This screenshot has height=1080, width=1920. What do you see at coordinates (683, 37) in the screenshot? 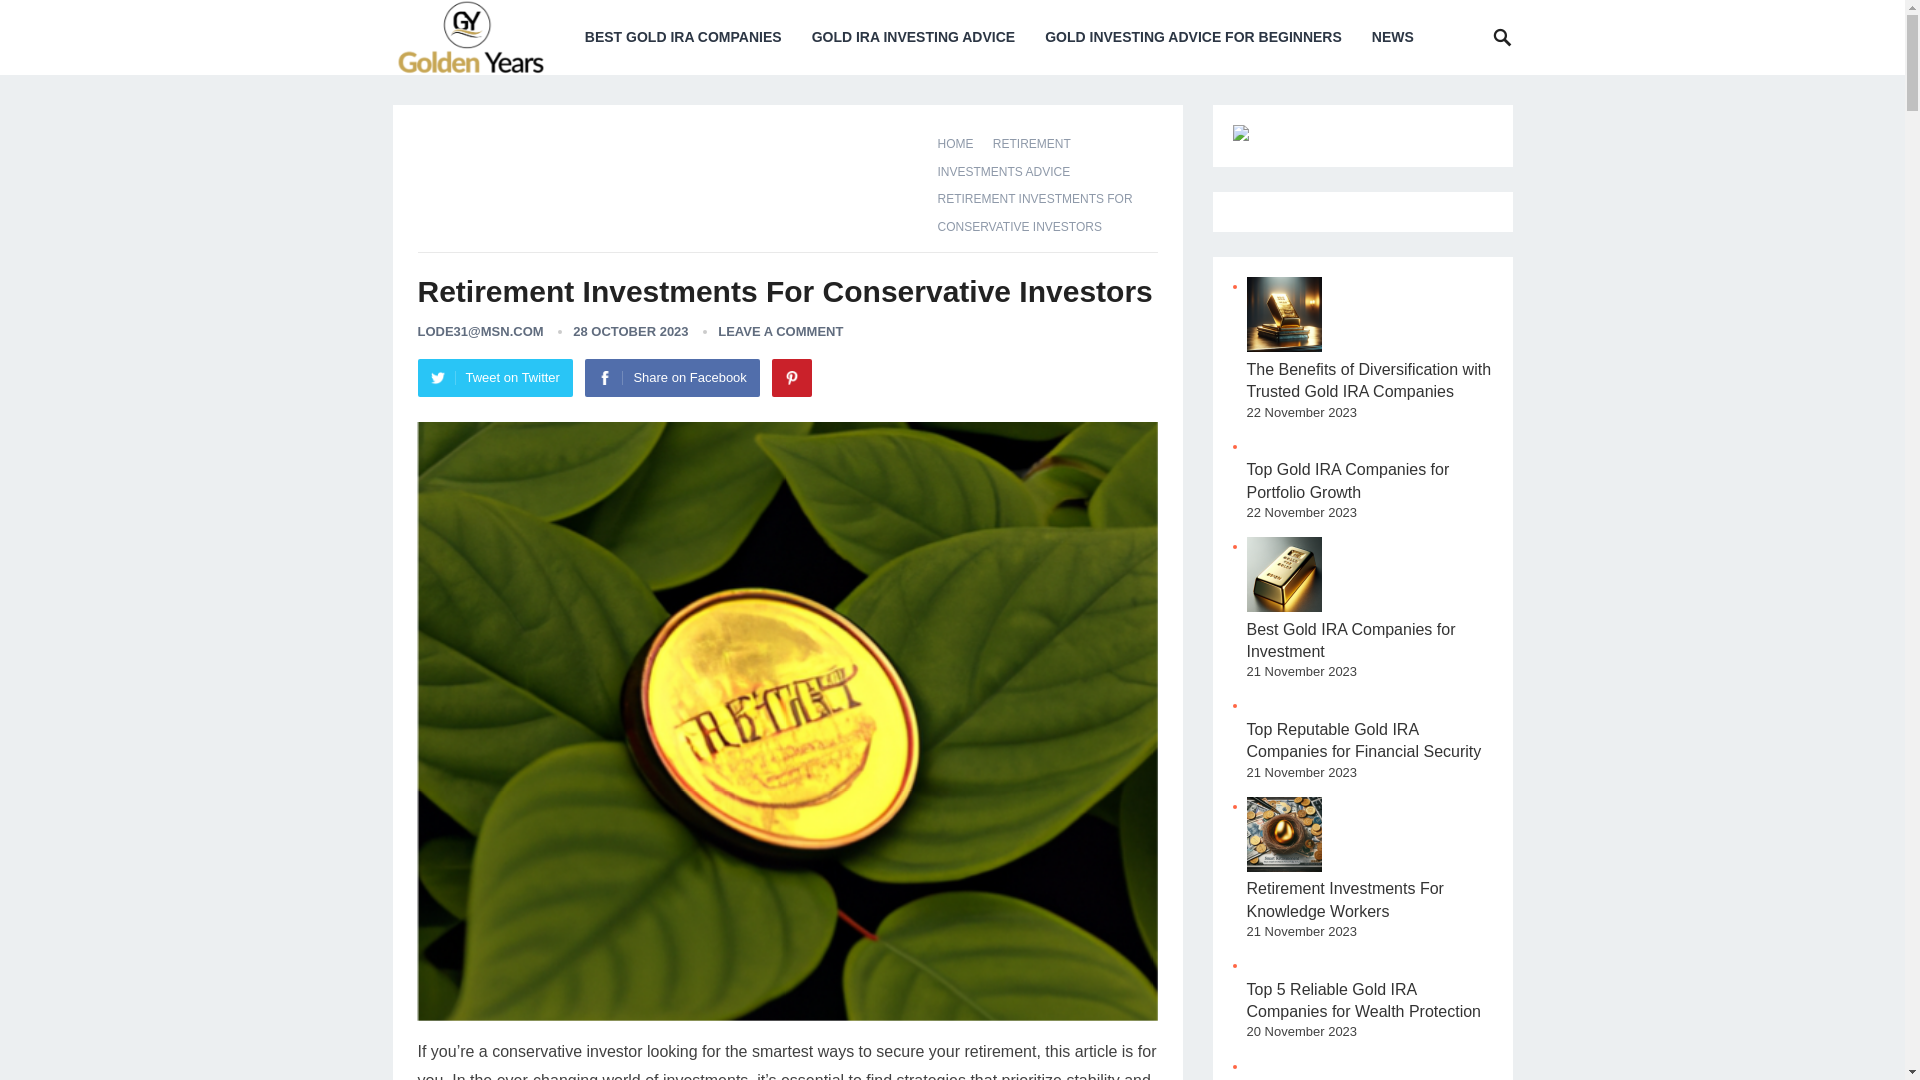
I see `BEST GOLD IRA COMPANIES` at bounding box center [683, 37].